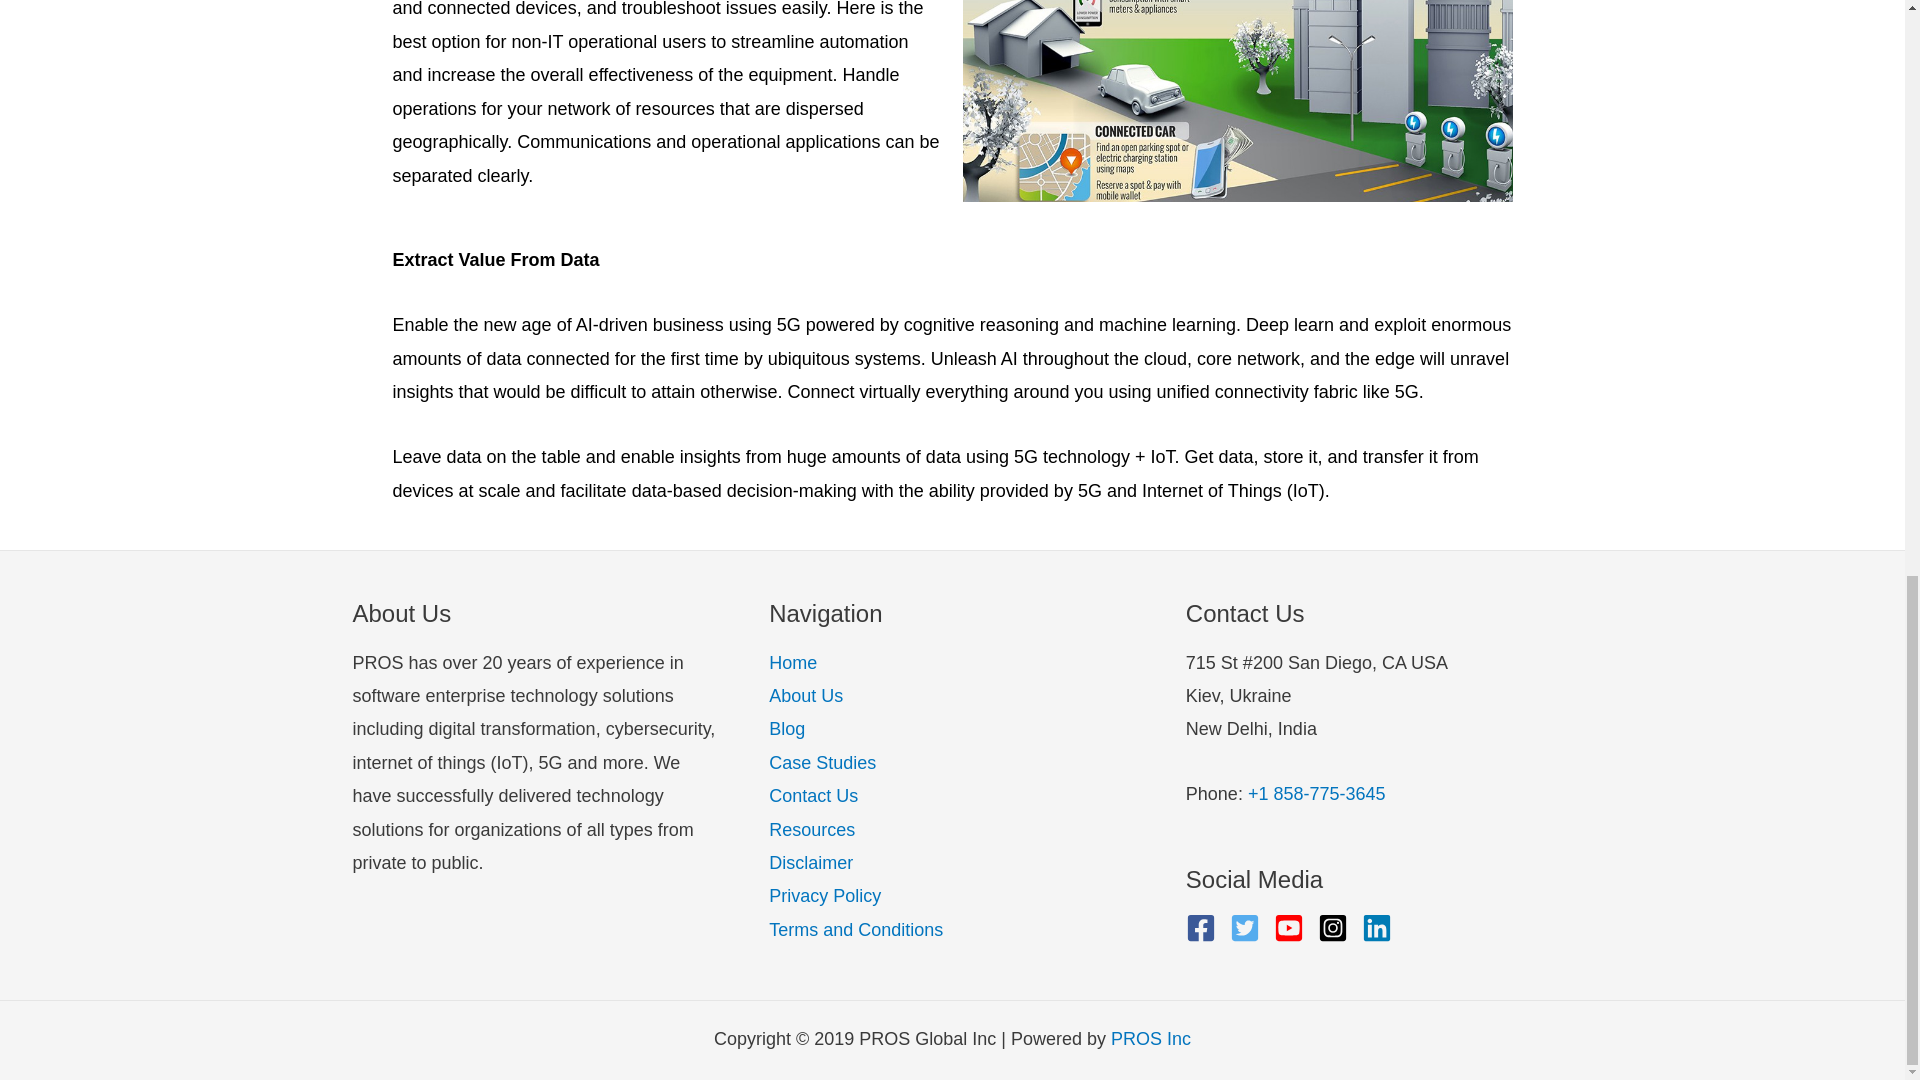 The height and width of the screenshot is (1080, 1920). I want to click on Privacy Policy, so click(825, 896).